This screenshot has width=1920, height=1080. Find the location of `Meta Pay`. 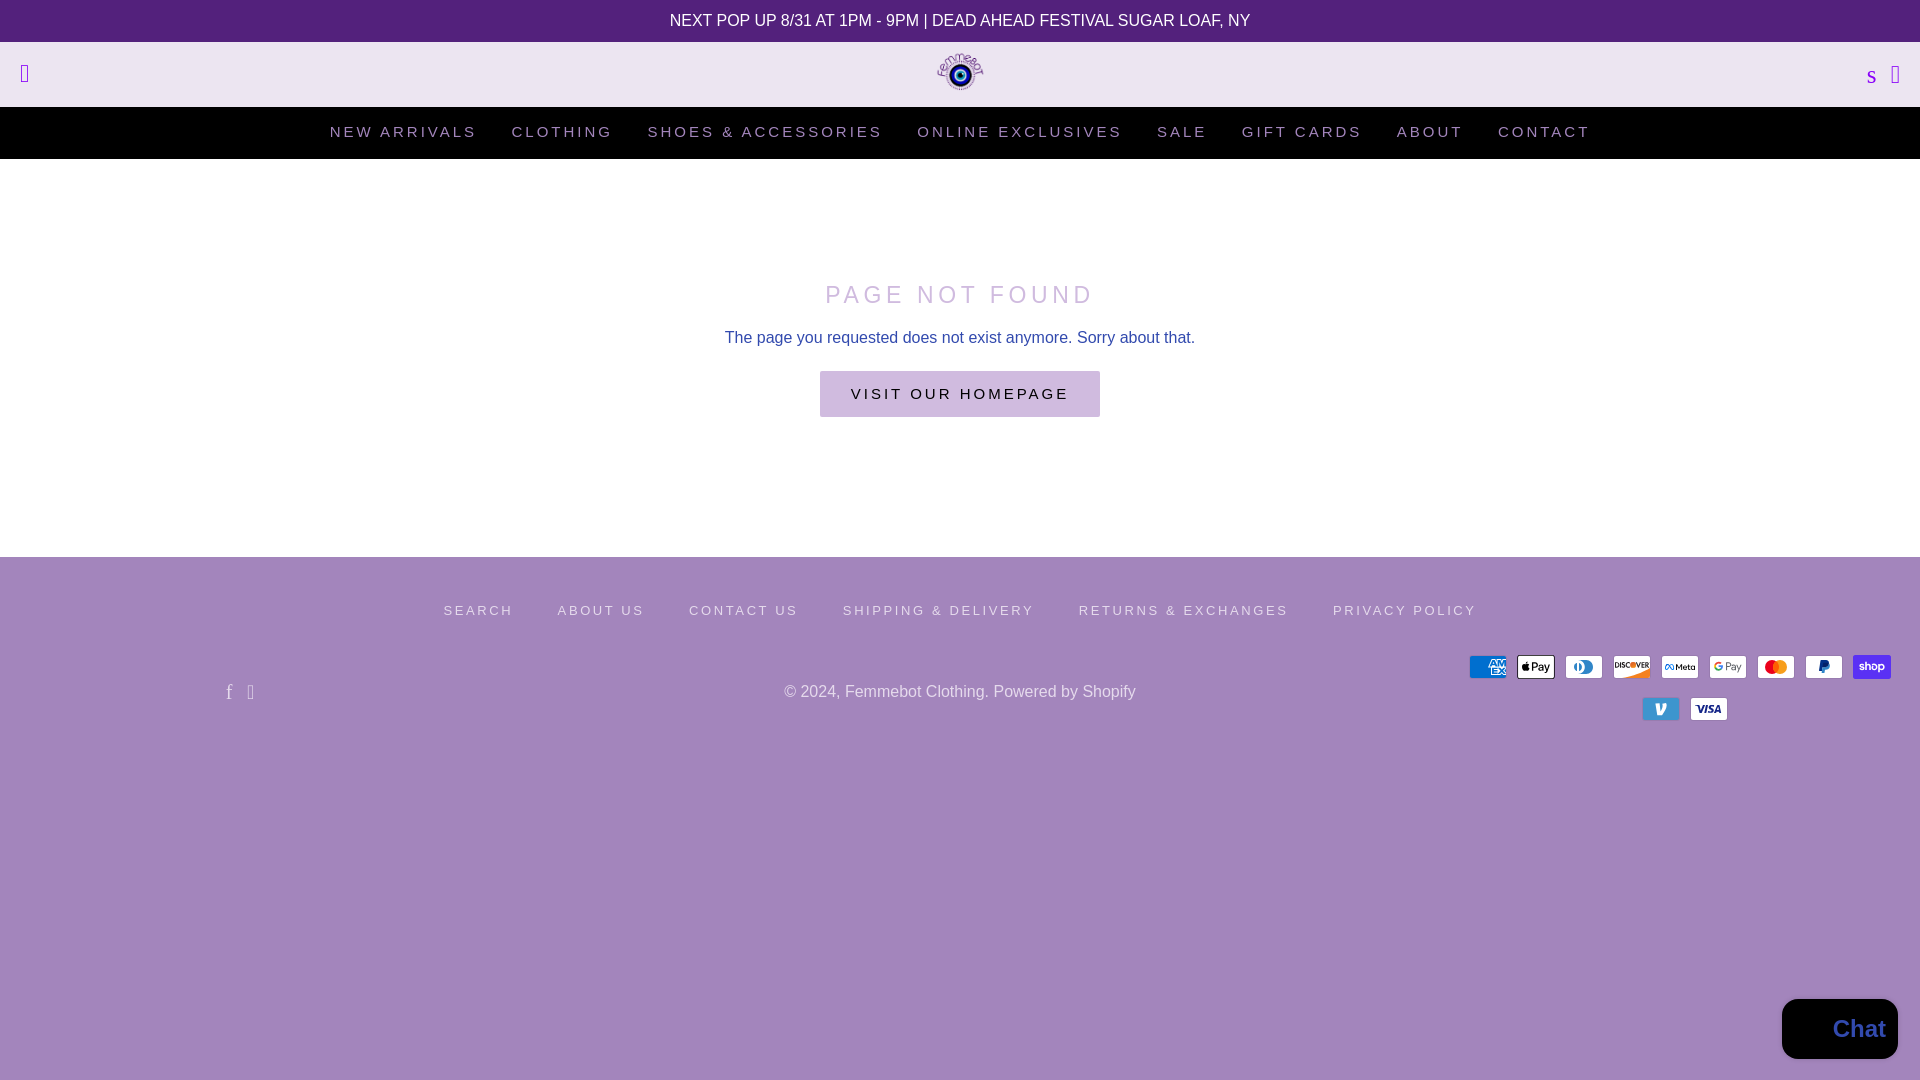

Meta Pay is located at coordinates (1680, 666).